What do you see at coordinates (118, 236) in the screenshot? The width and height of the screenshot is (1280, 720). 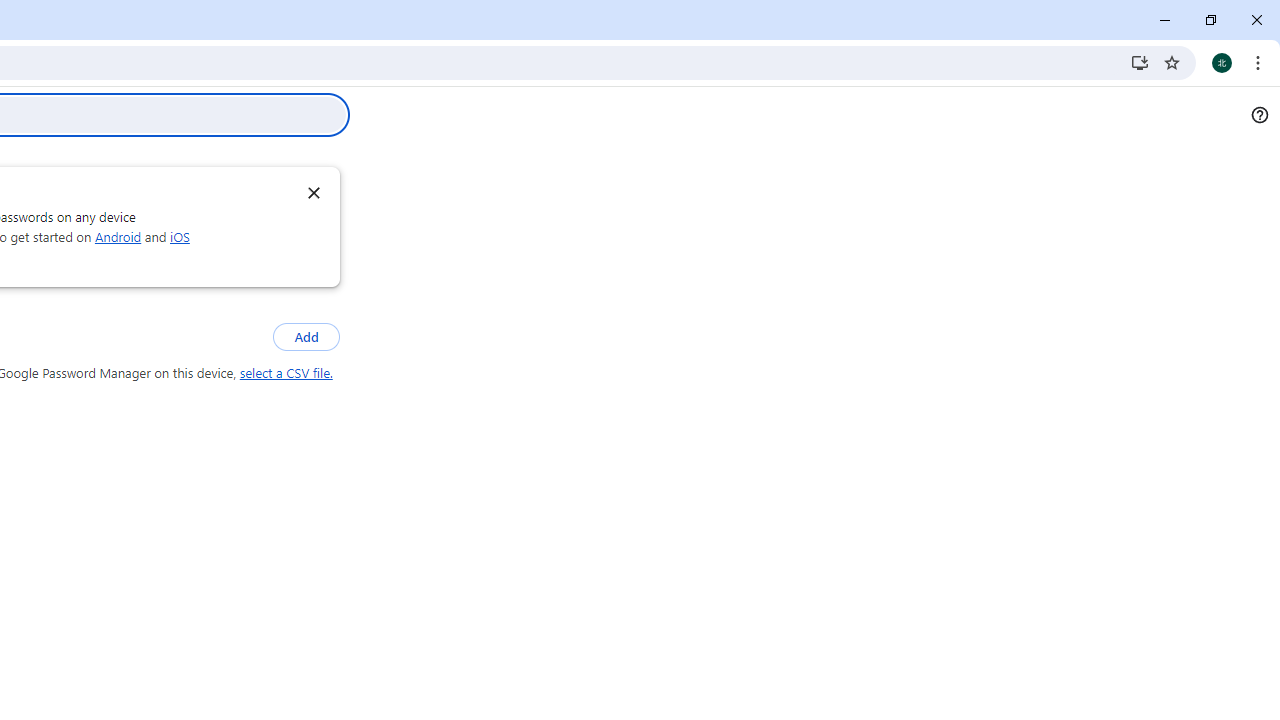 I see `Android` at bounding box center [118, 236].